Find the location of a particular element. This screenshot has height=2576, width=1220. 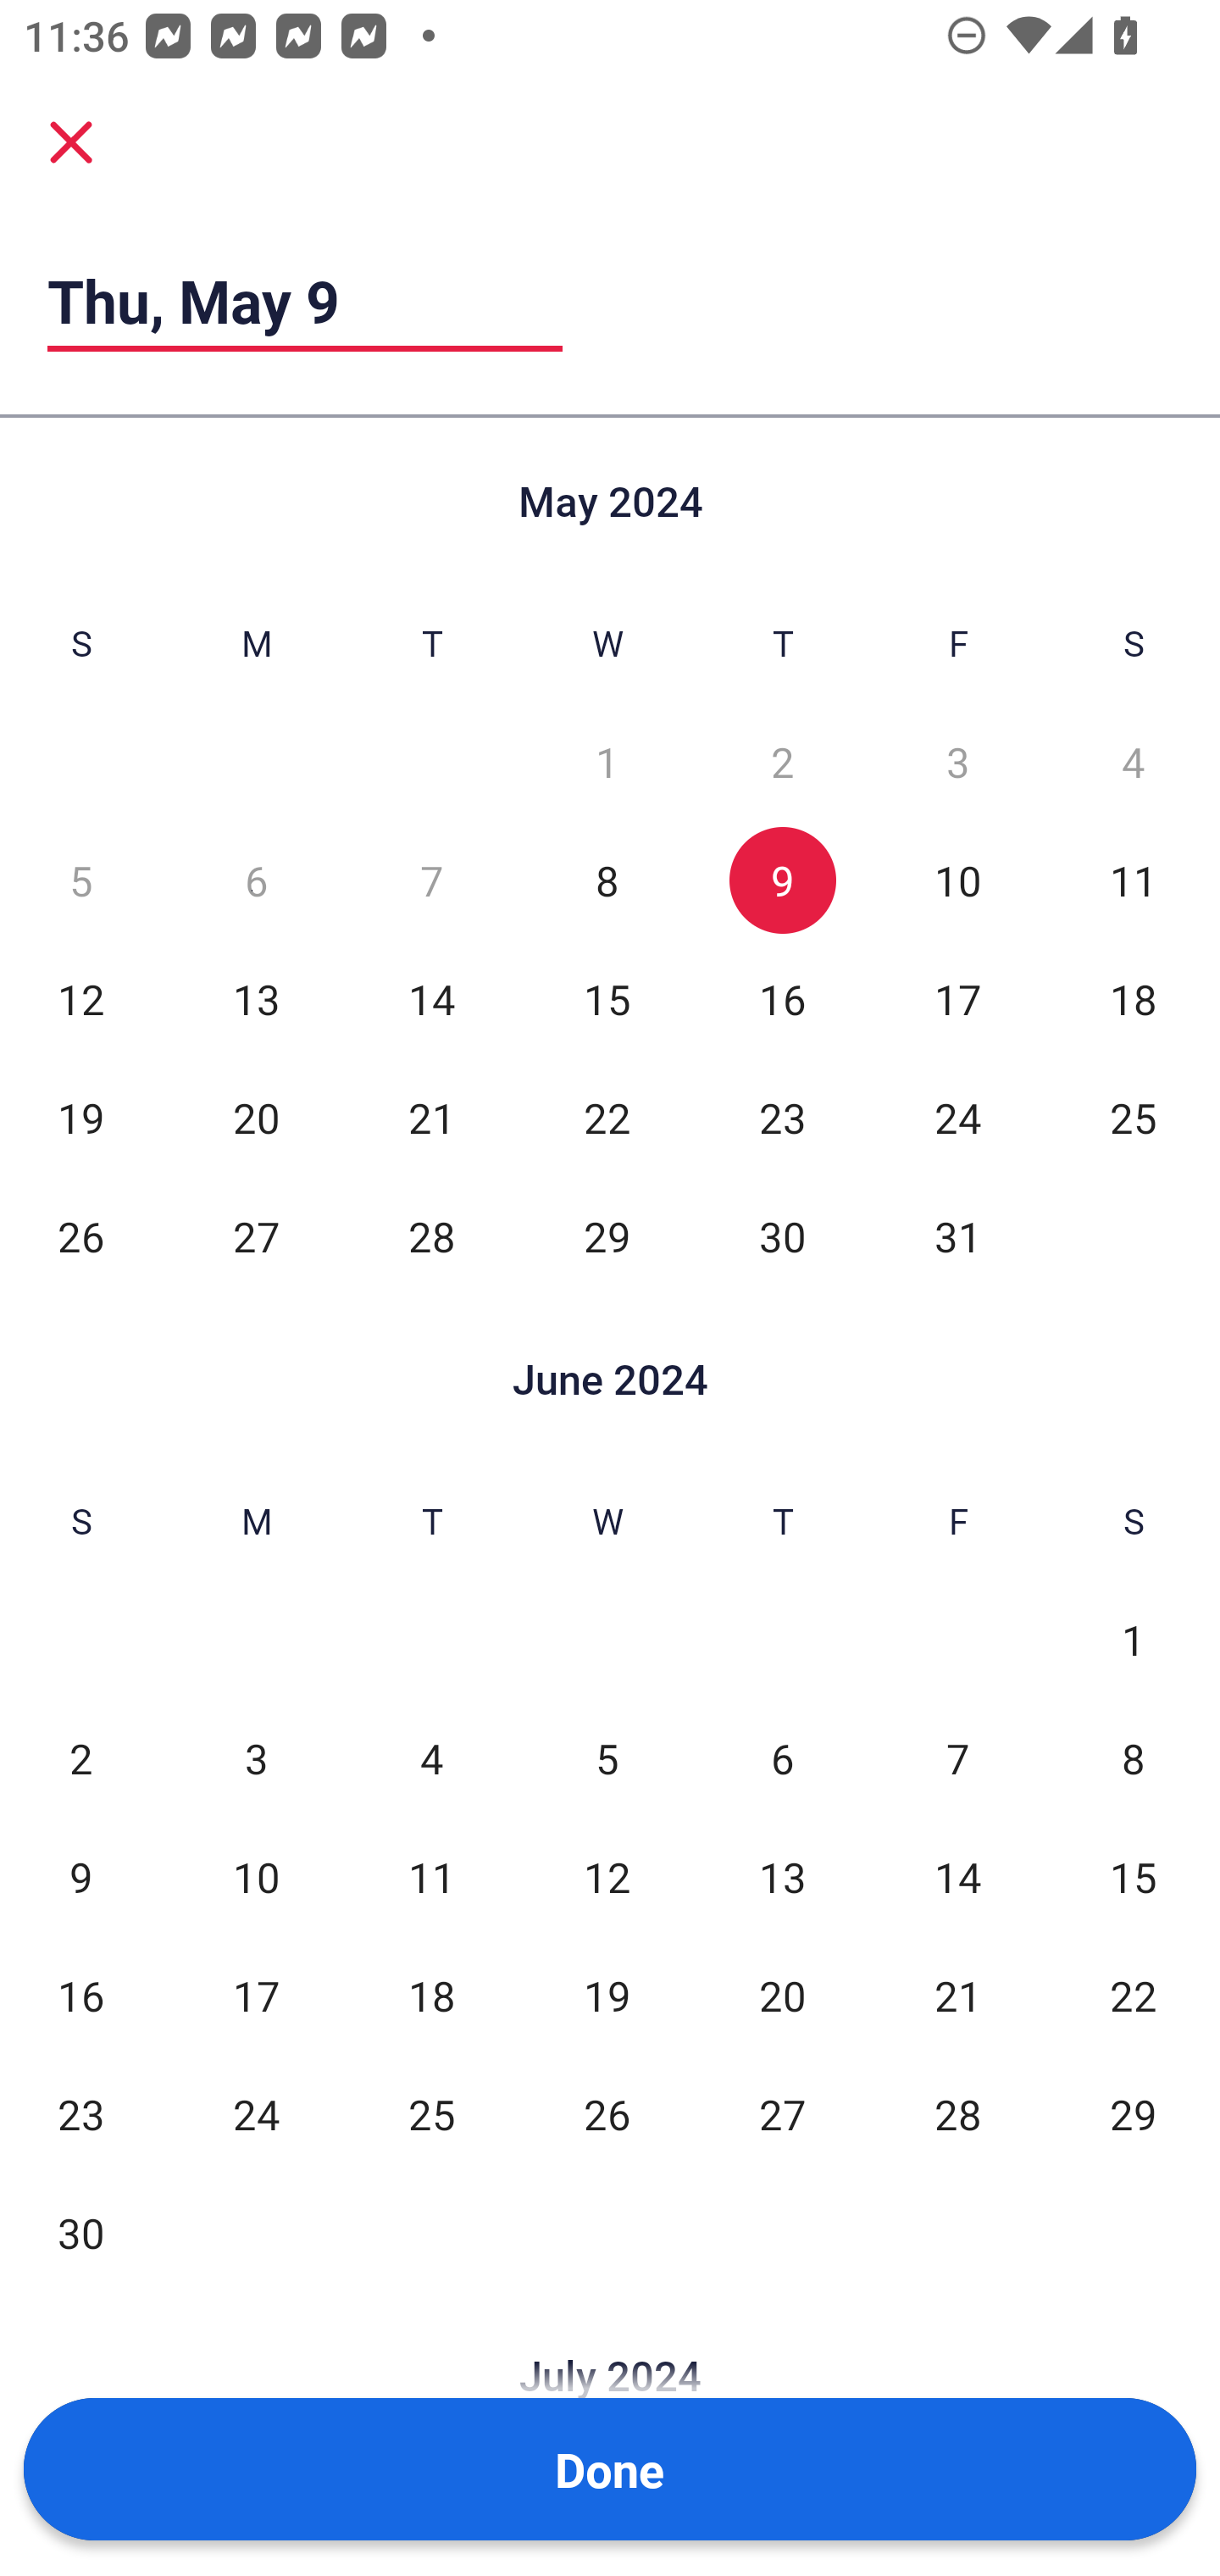

14 Tue, May 14, Not Selected is located at coordinates (432, 999).